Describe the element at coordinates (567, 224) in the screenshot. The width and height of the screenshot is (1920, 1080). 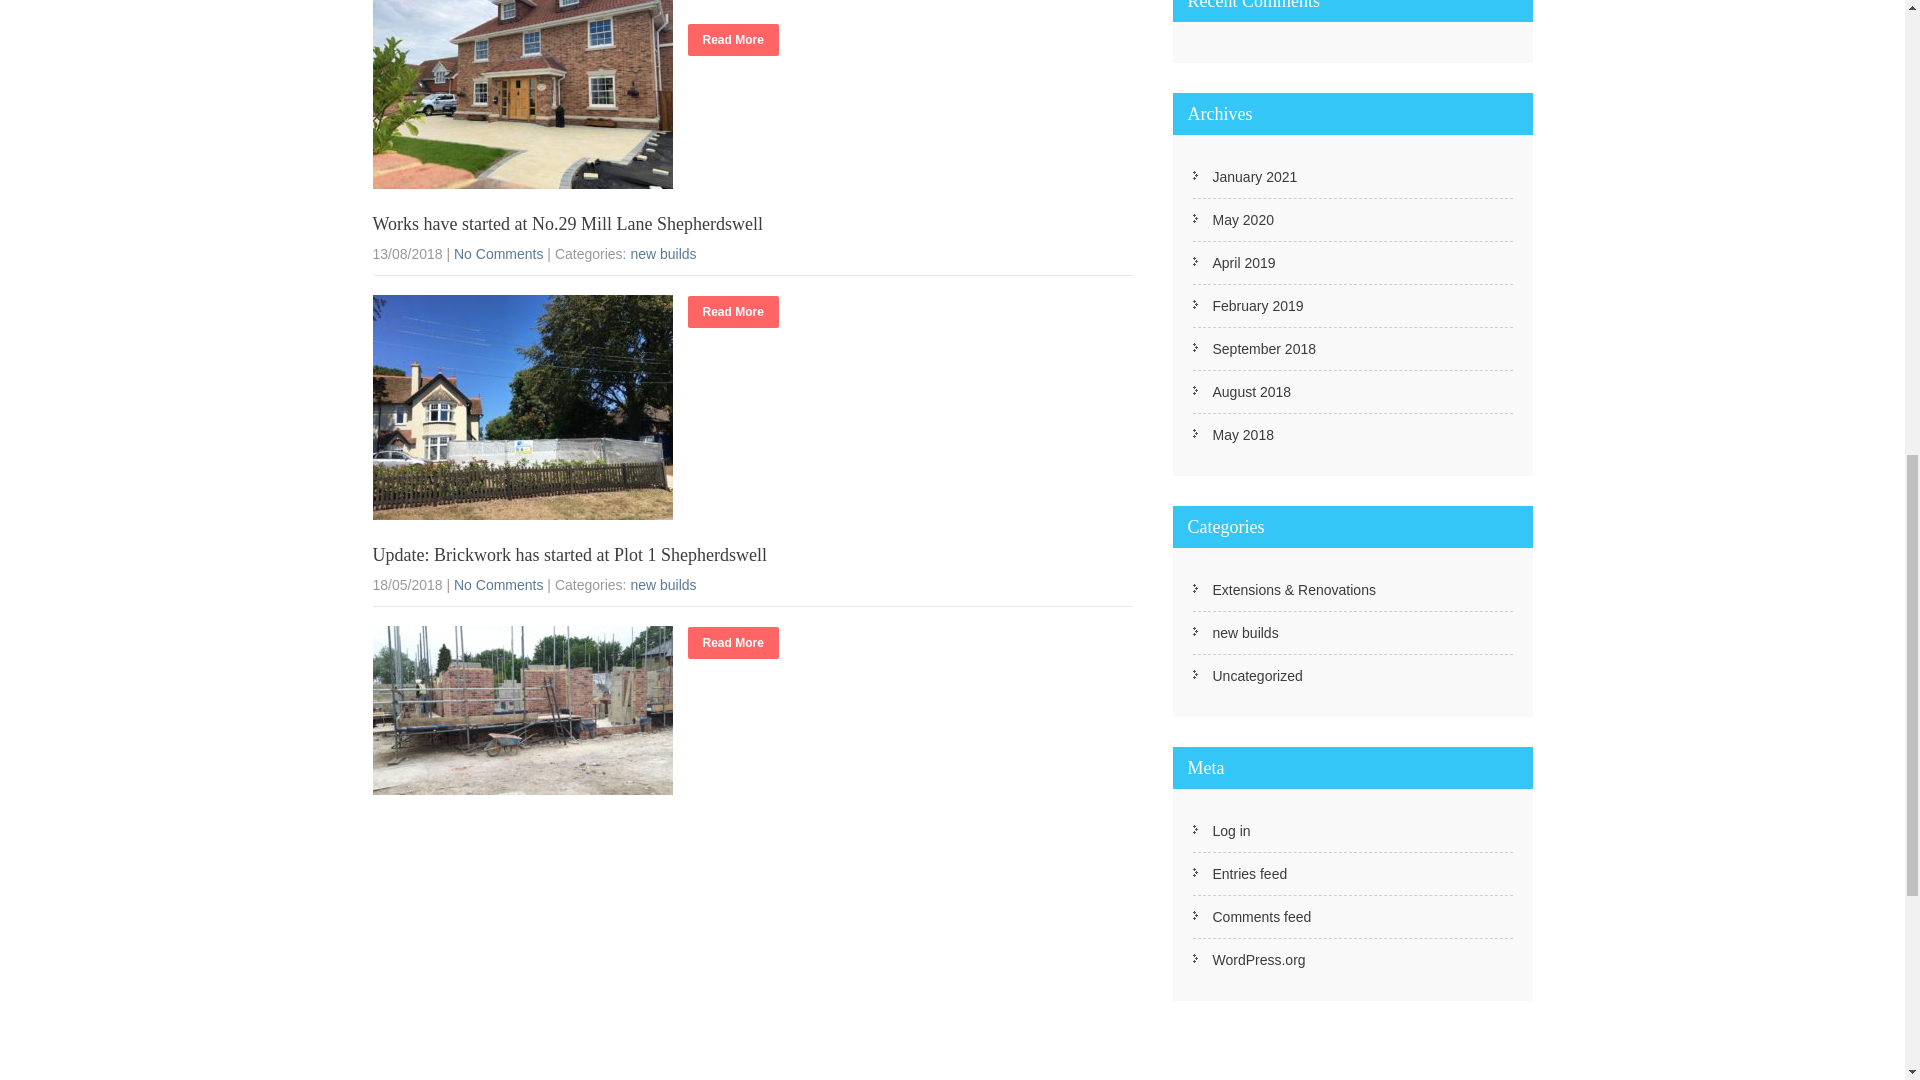
I see `Works have started at No.29 Mill Lane Shepherdswell` at that location.